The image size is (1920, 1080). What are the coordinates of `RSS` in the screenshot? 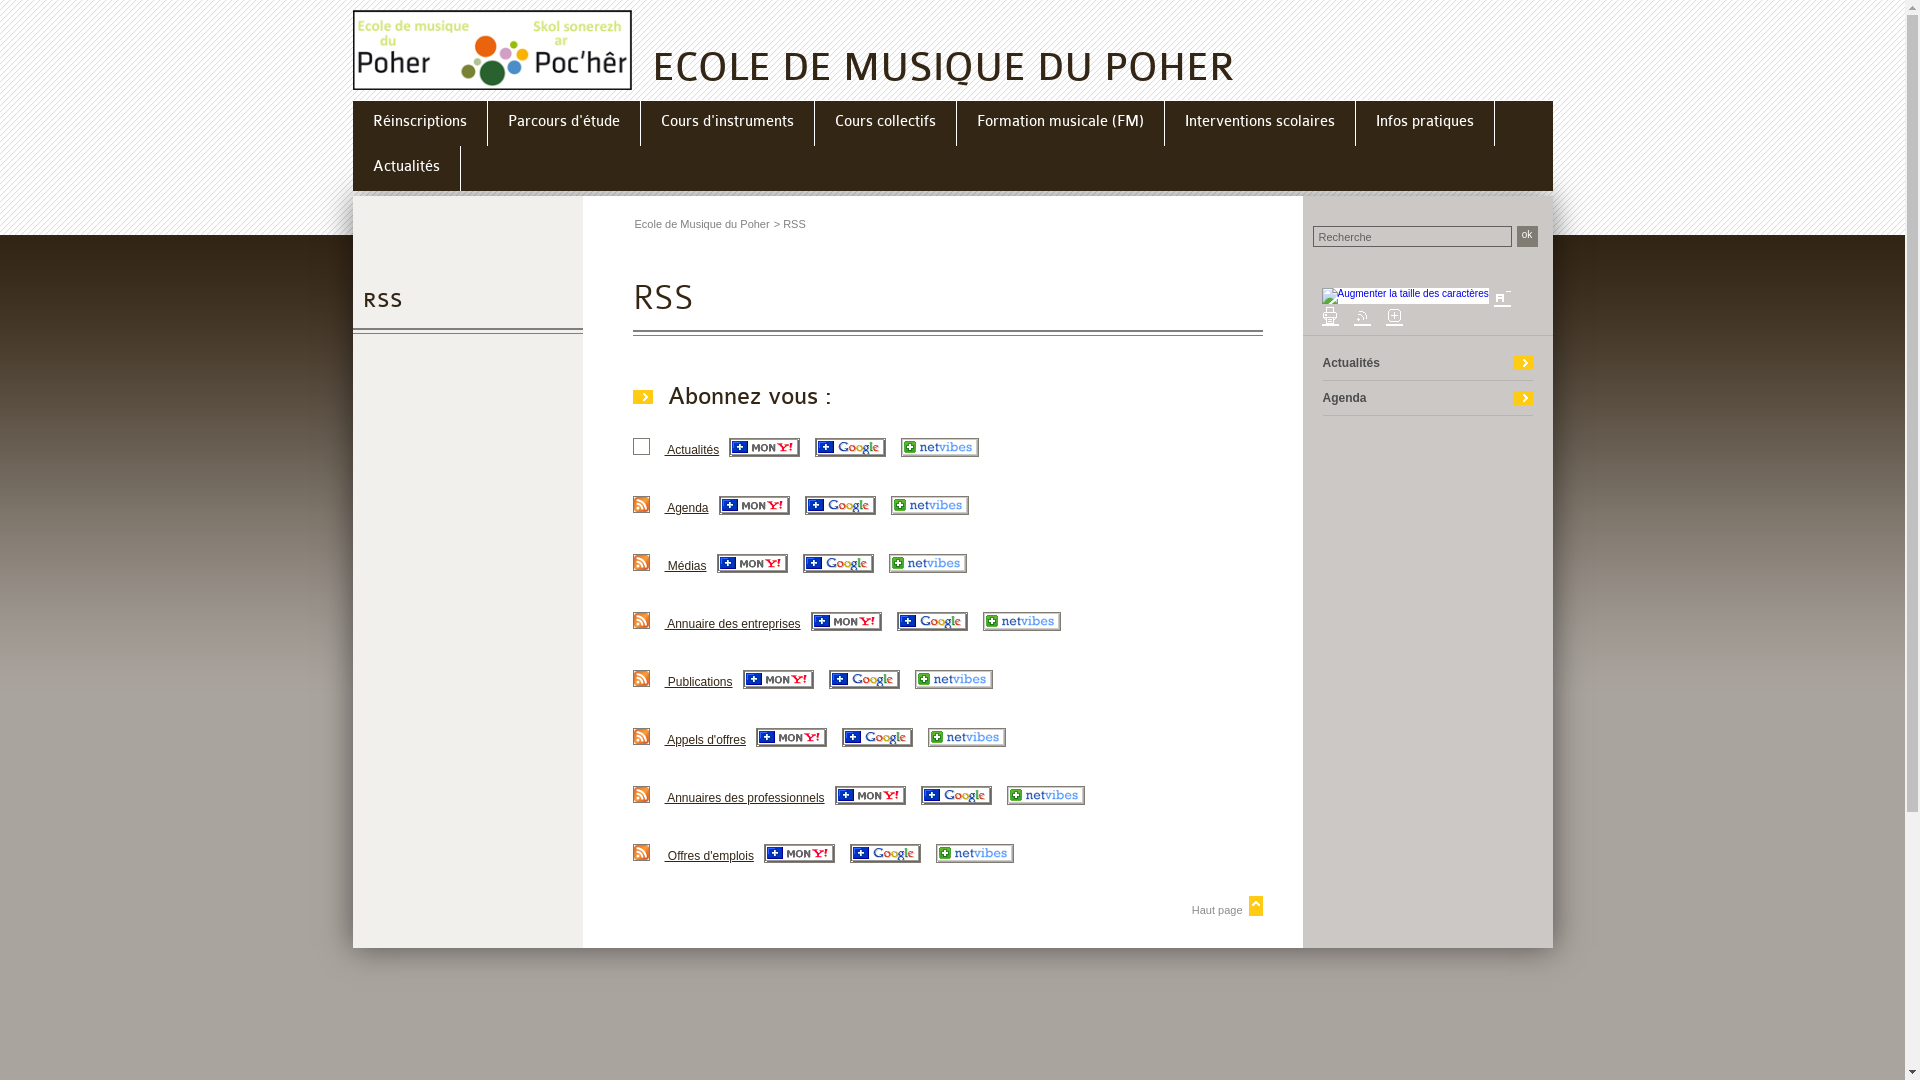 It's located at (382, 300).